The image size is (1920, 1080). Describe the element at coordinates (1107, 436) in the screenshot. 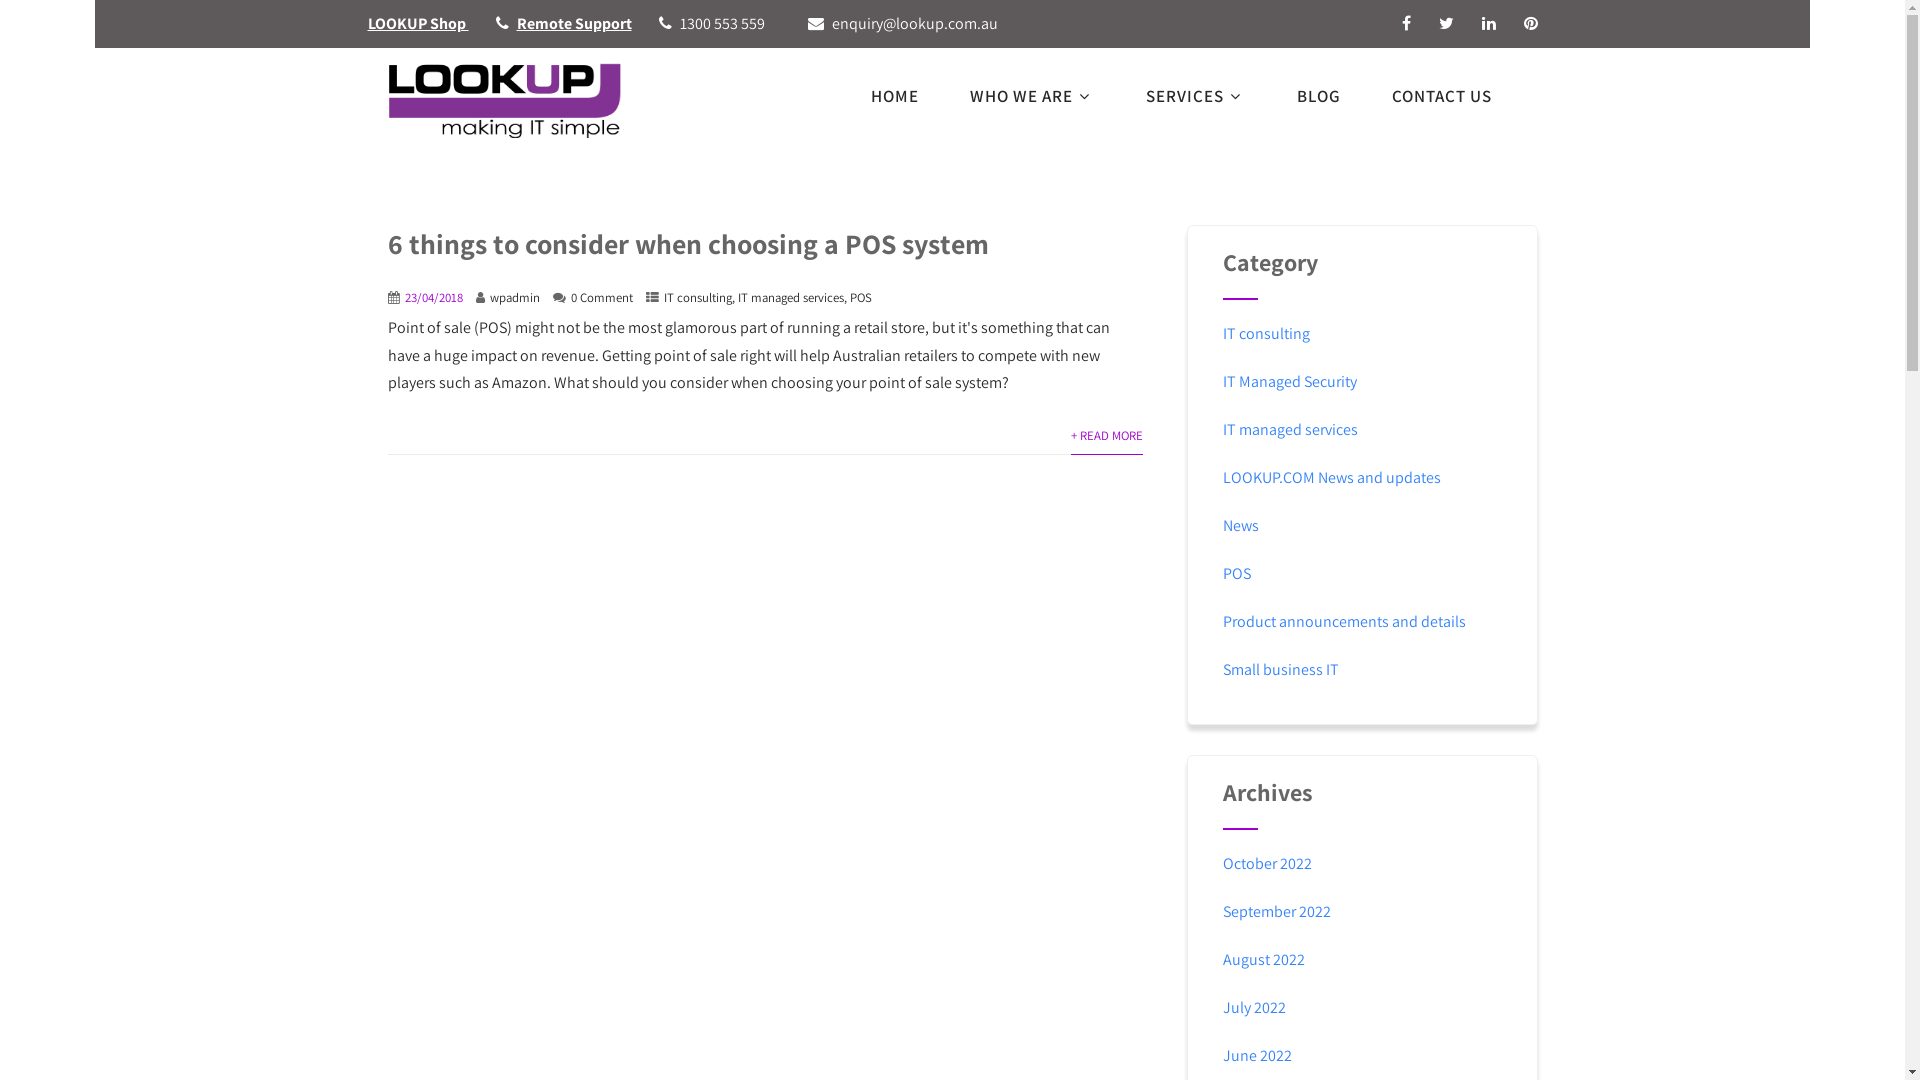

I see `+ READ MORE` at that location.